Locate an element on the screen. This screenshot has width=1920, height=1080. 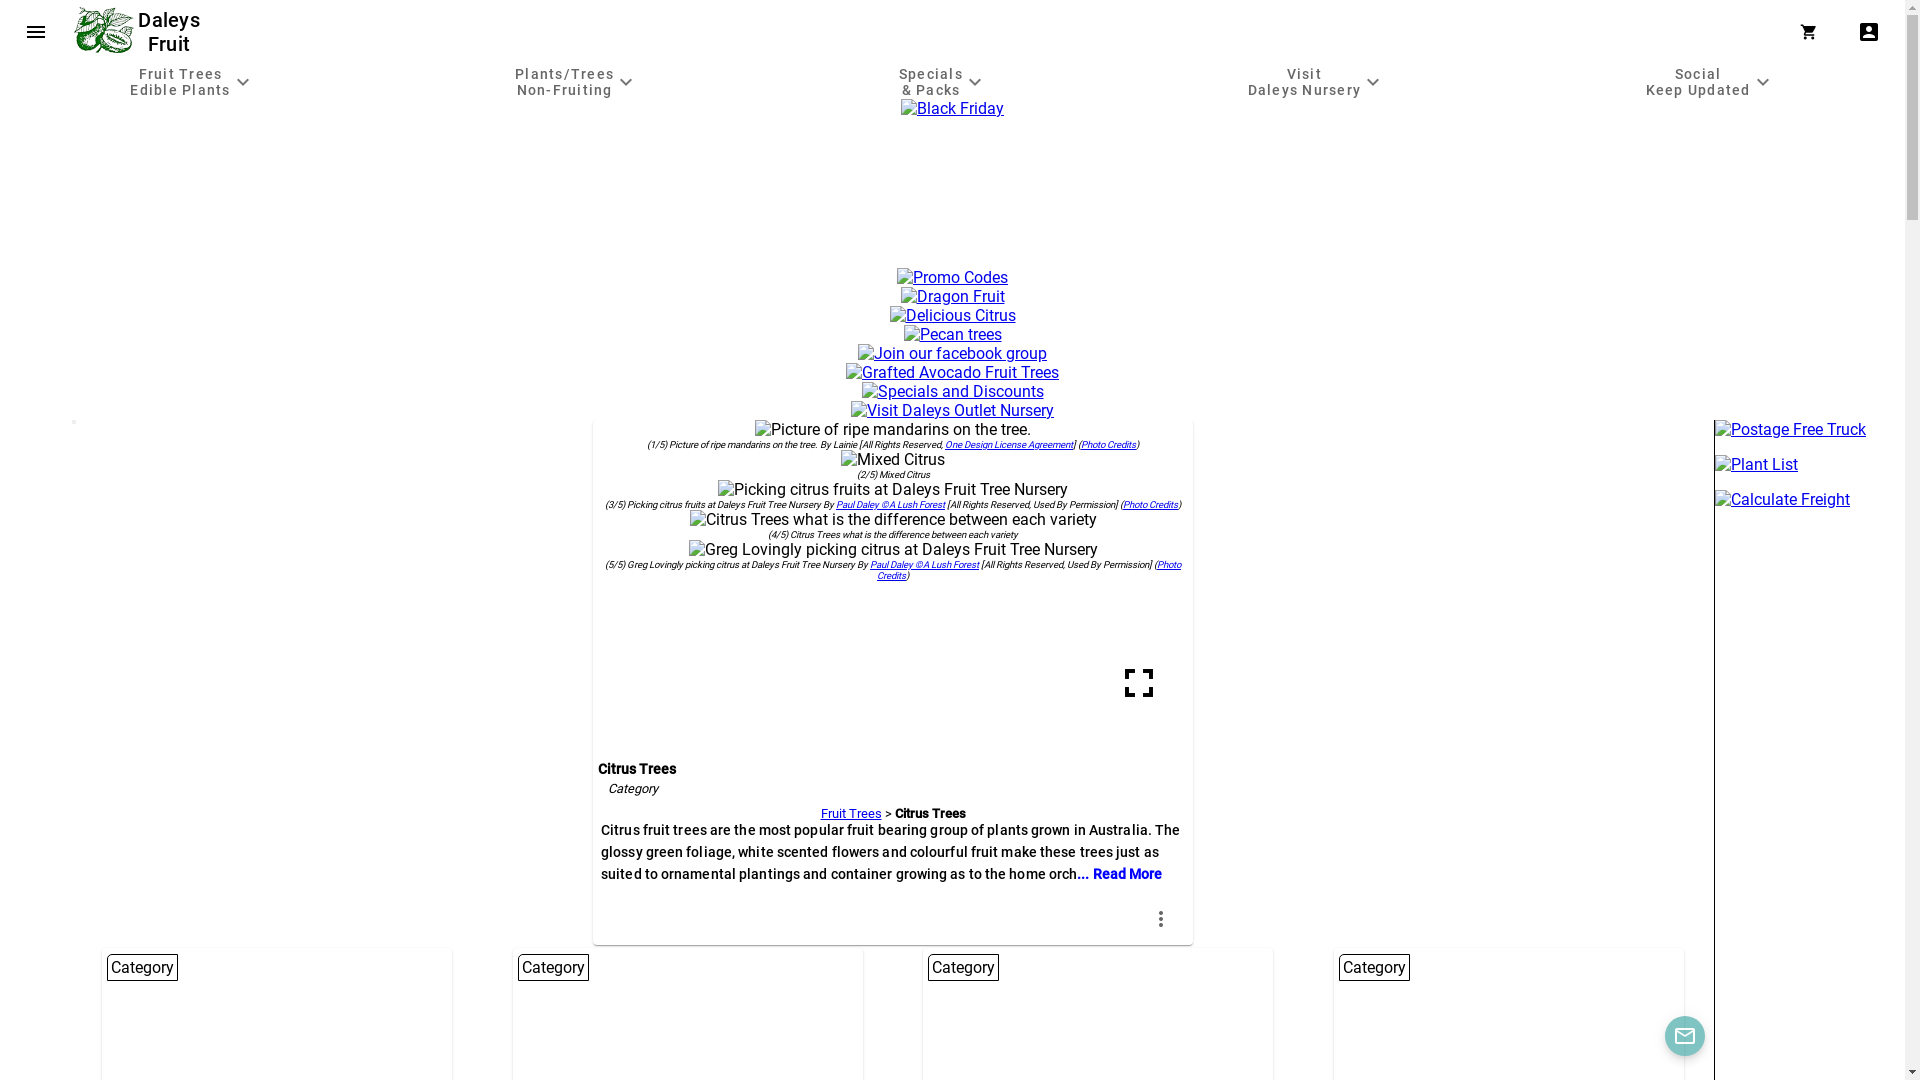
Pecan trees is located at coordinates (953, 334).